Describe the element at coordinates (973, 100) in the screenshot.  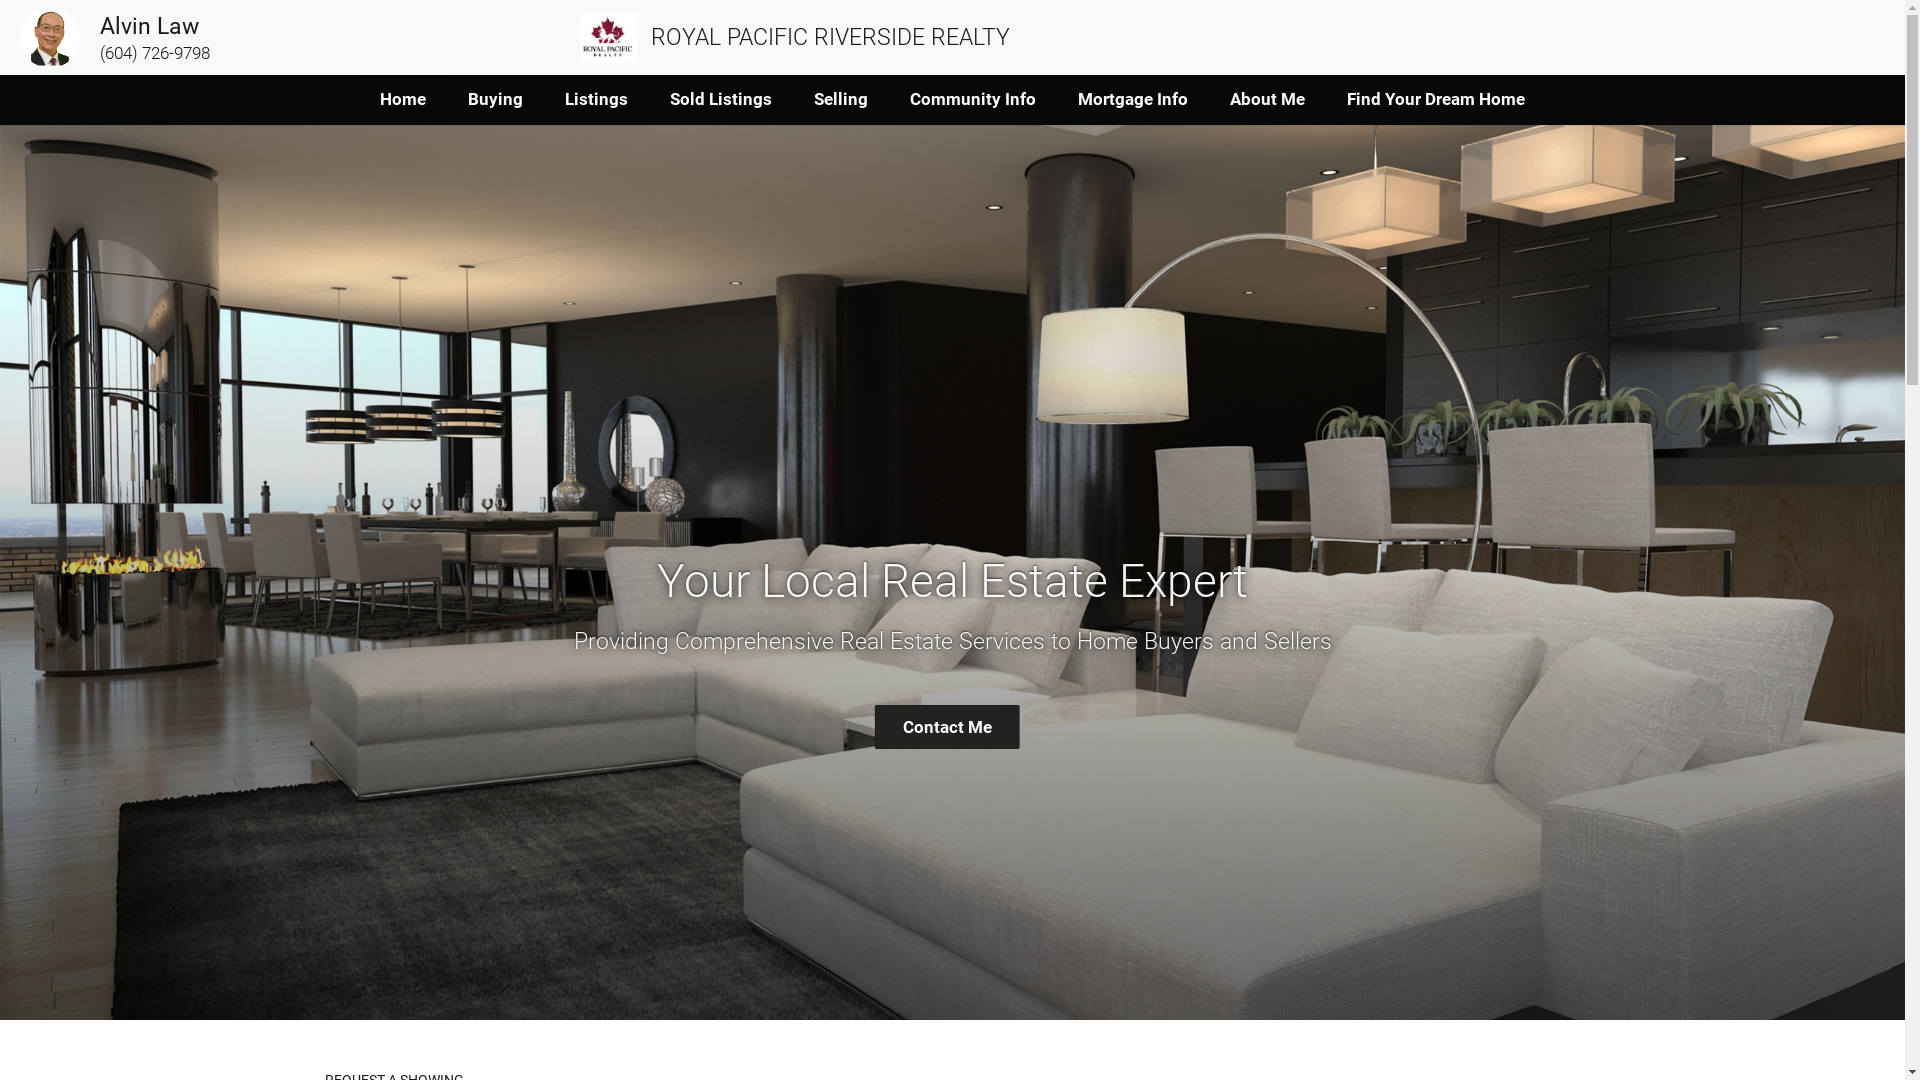
I see `Community Info` at that location.